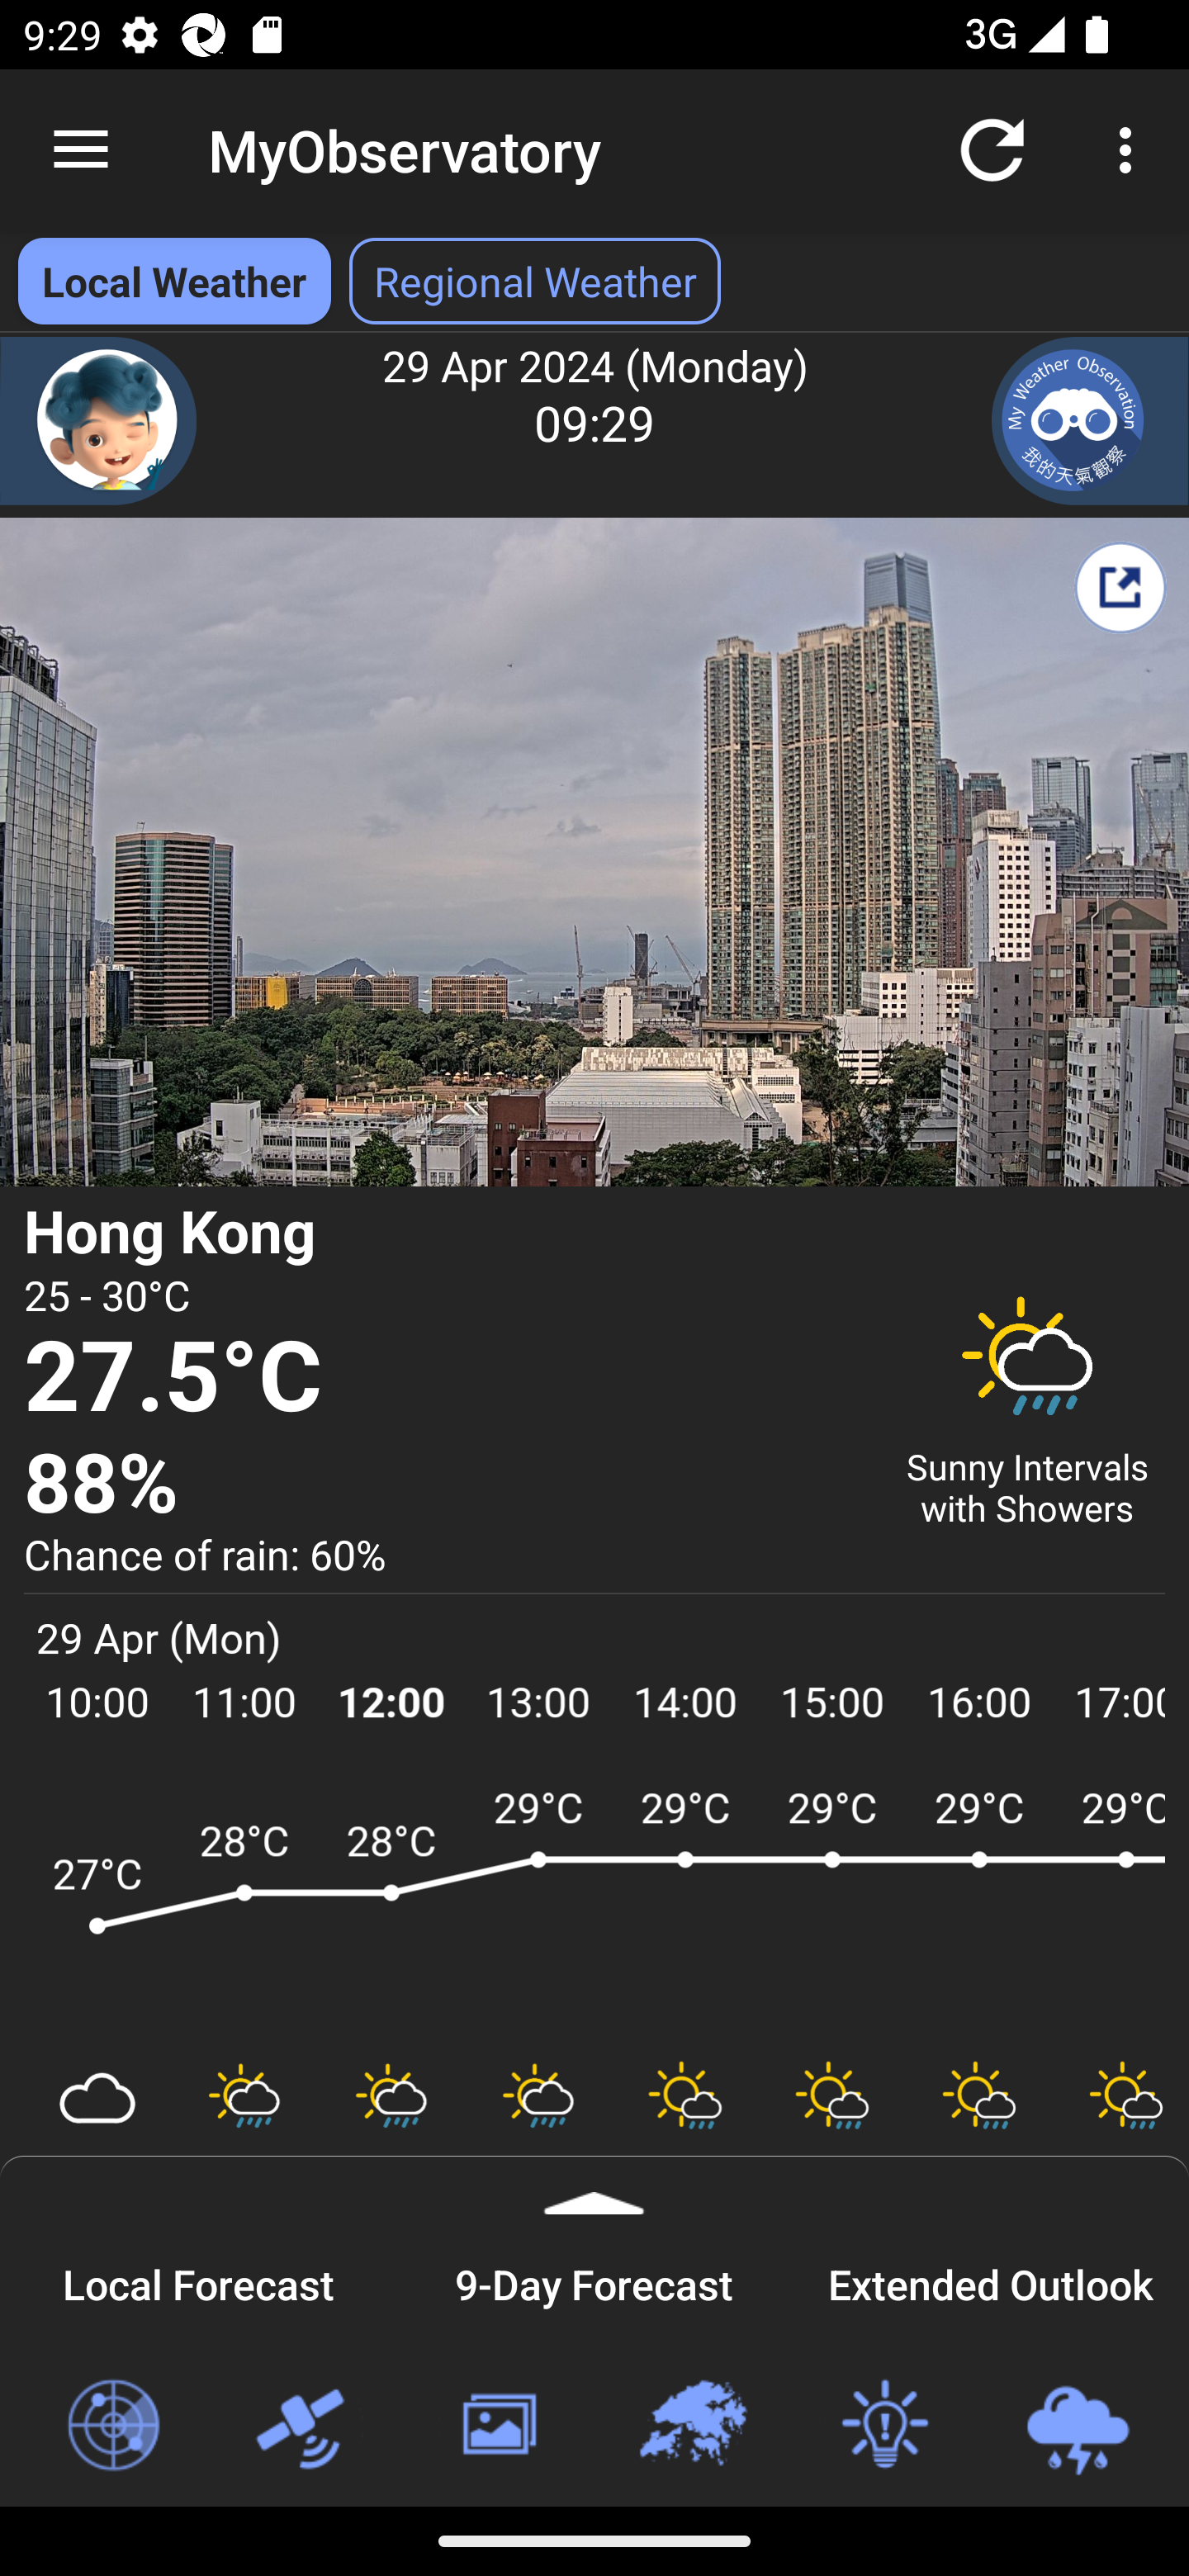  Describe the element at coordinates (883, 2426) in the screenshot. I see `Weather Tips` at that location.